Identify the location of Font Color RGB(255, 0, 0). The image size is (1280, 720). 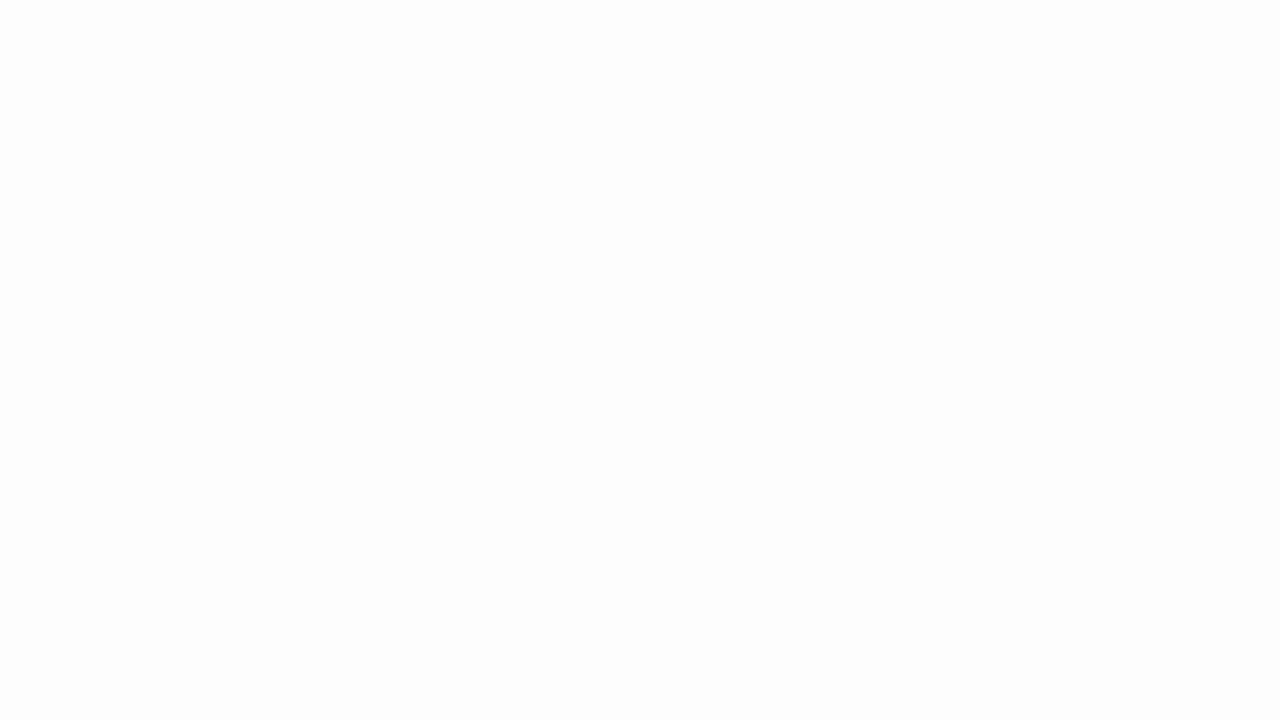
(362, 120).